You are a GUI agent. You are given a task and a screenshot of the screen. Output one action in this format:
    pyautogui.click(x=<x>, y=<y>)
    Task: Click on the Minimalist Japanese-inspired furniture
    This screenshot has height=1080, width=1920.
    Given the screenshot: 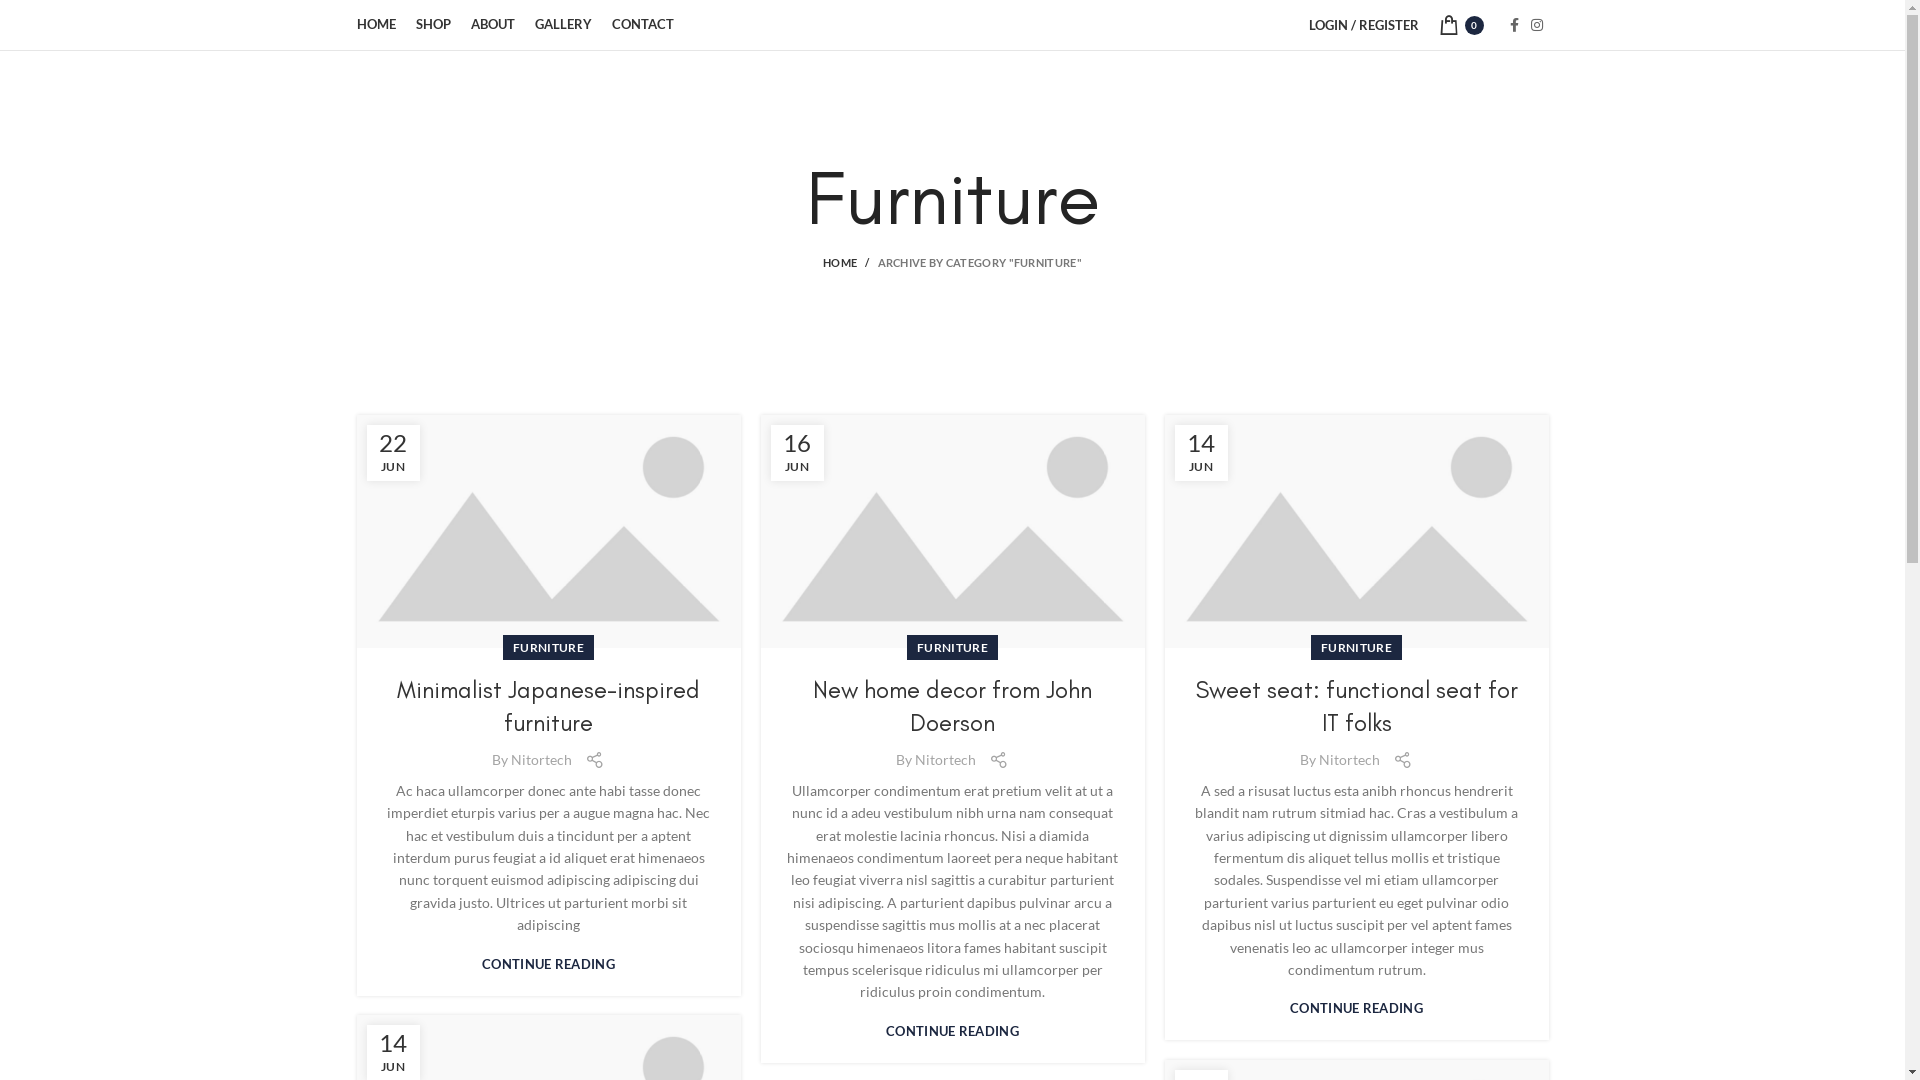 What is the action you would take?
    pyautogui.click(x=548, y=706)
    